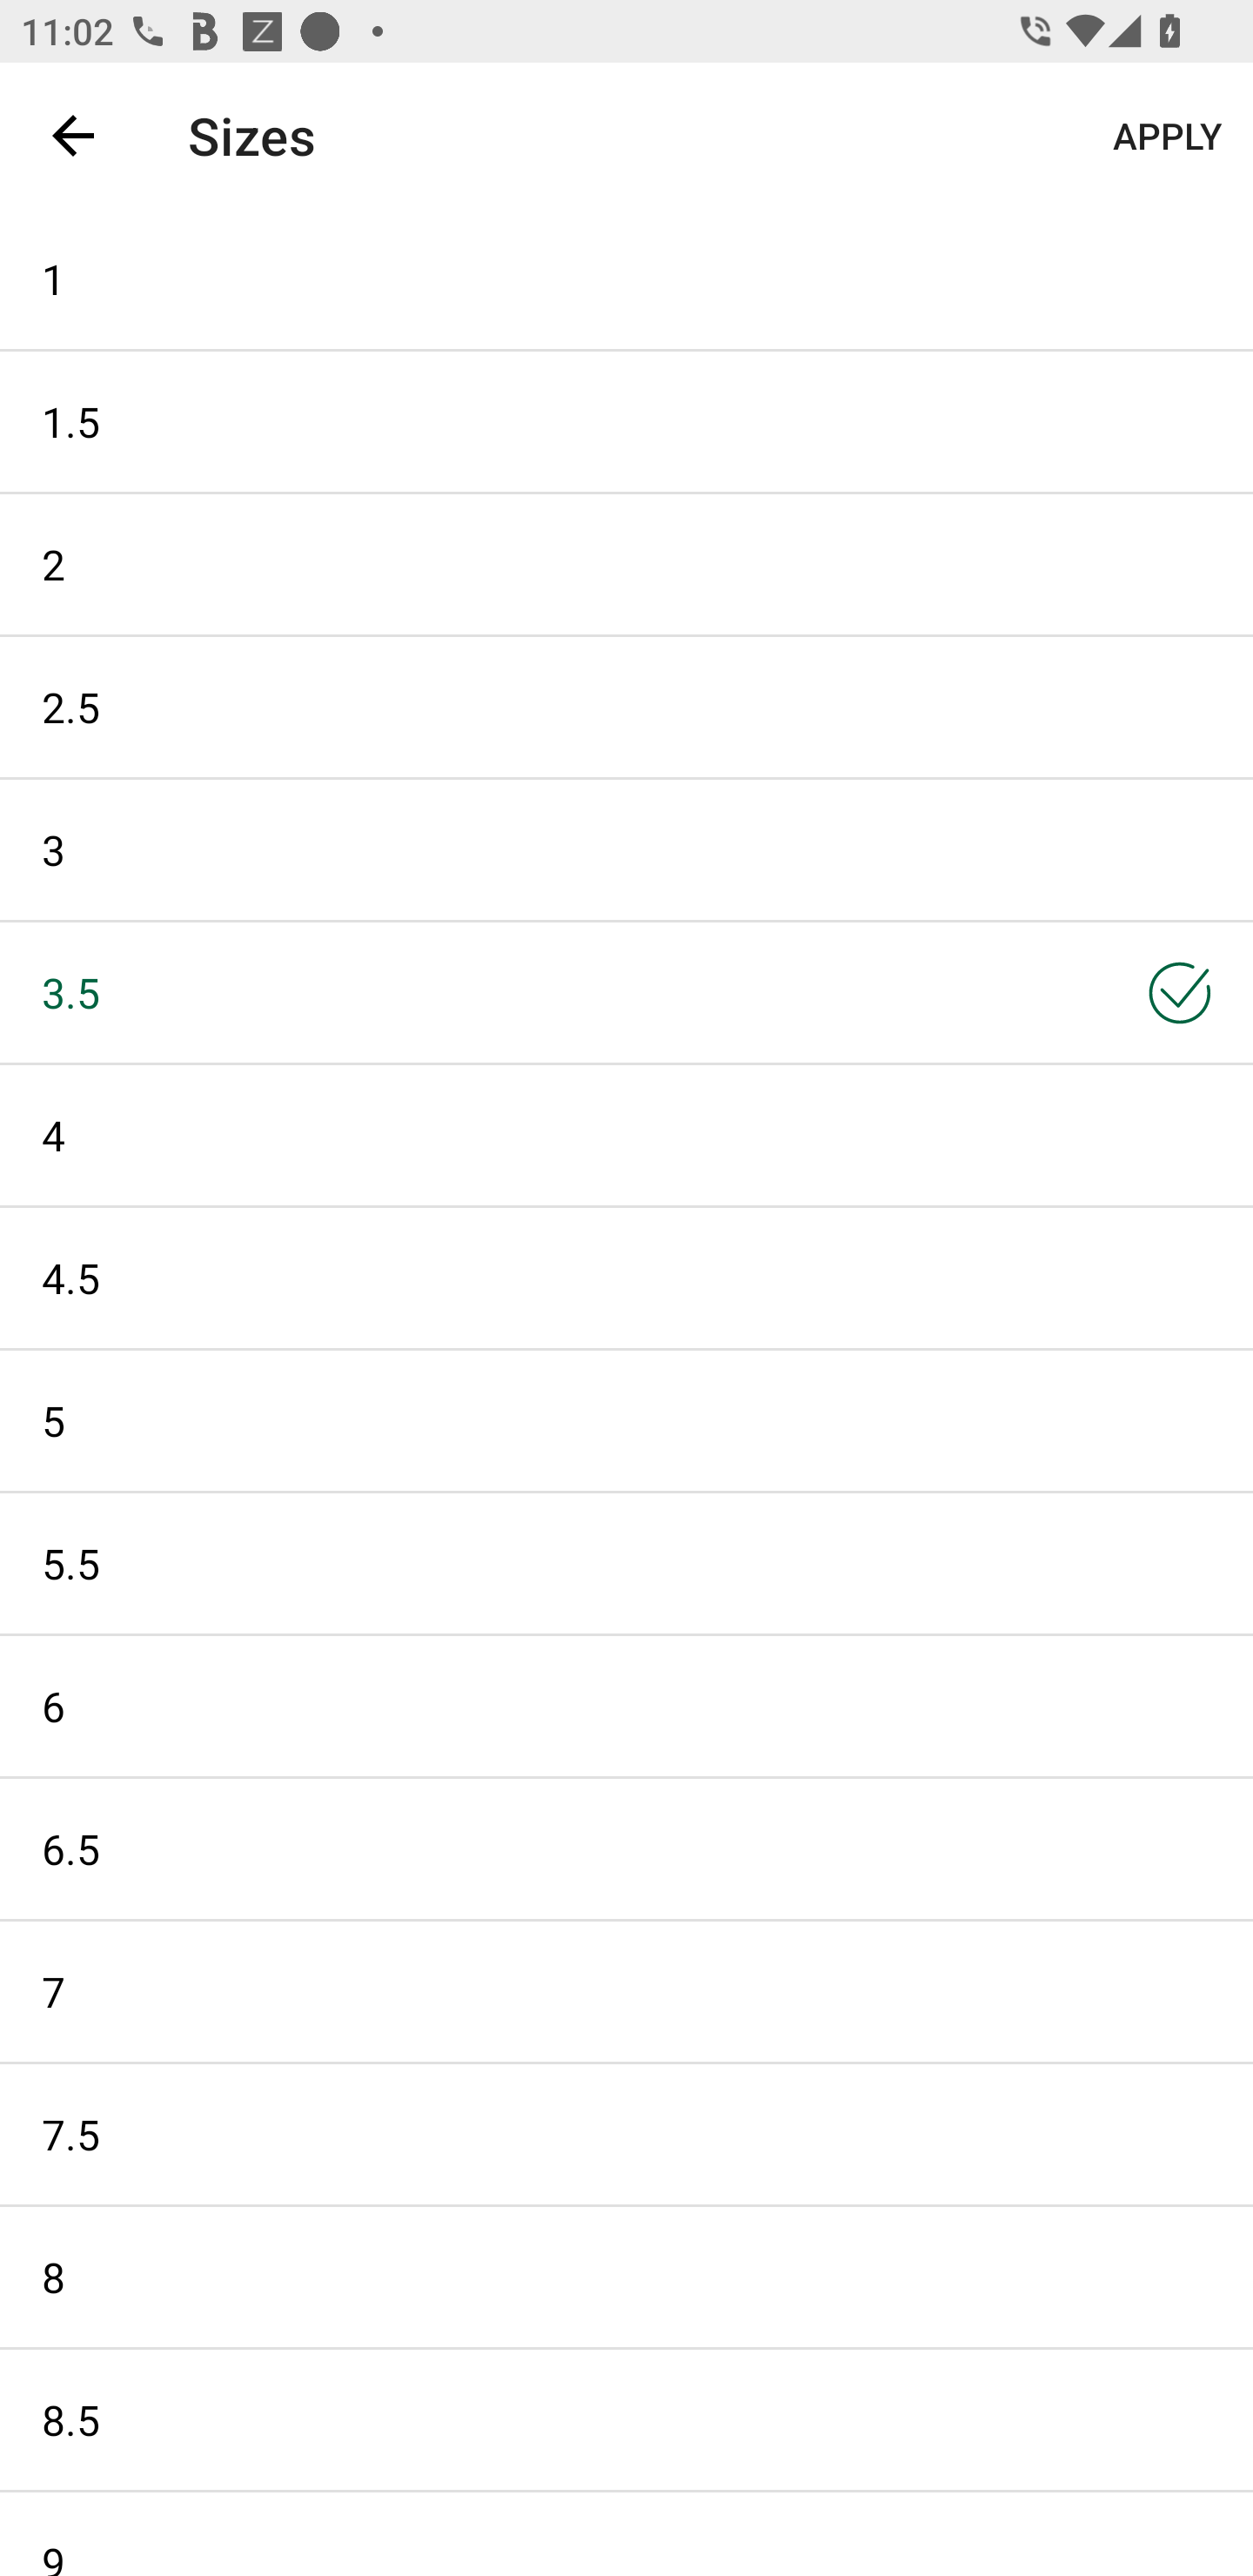 The width and height of the screenshot is (1253, 2576). Describe the element at coordinates (626, 2134) in the screenshot. I see `7.5` at that location.